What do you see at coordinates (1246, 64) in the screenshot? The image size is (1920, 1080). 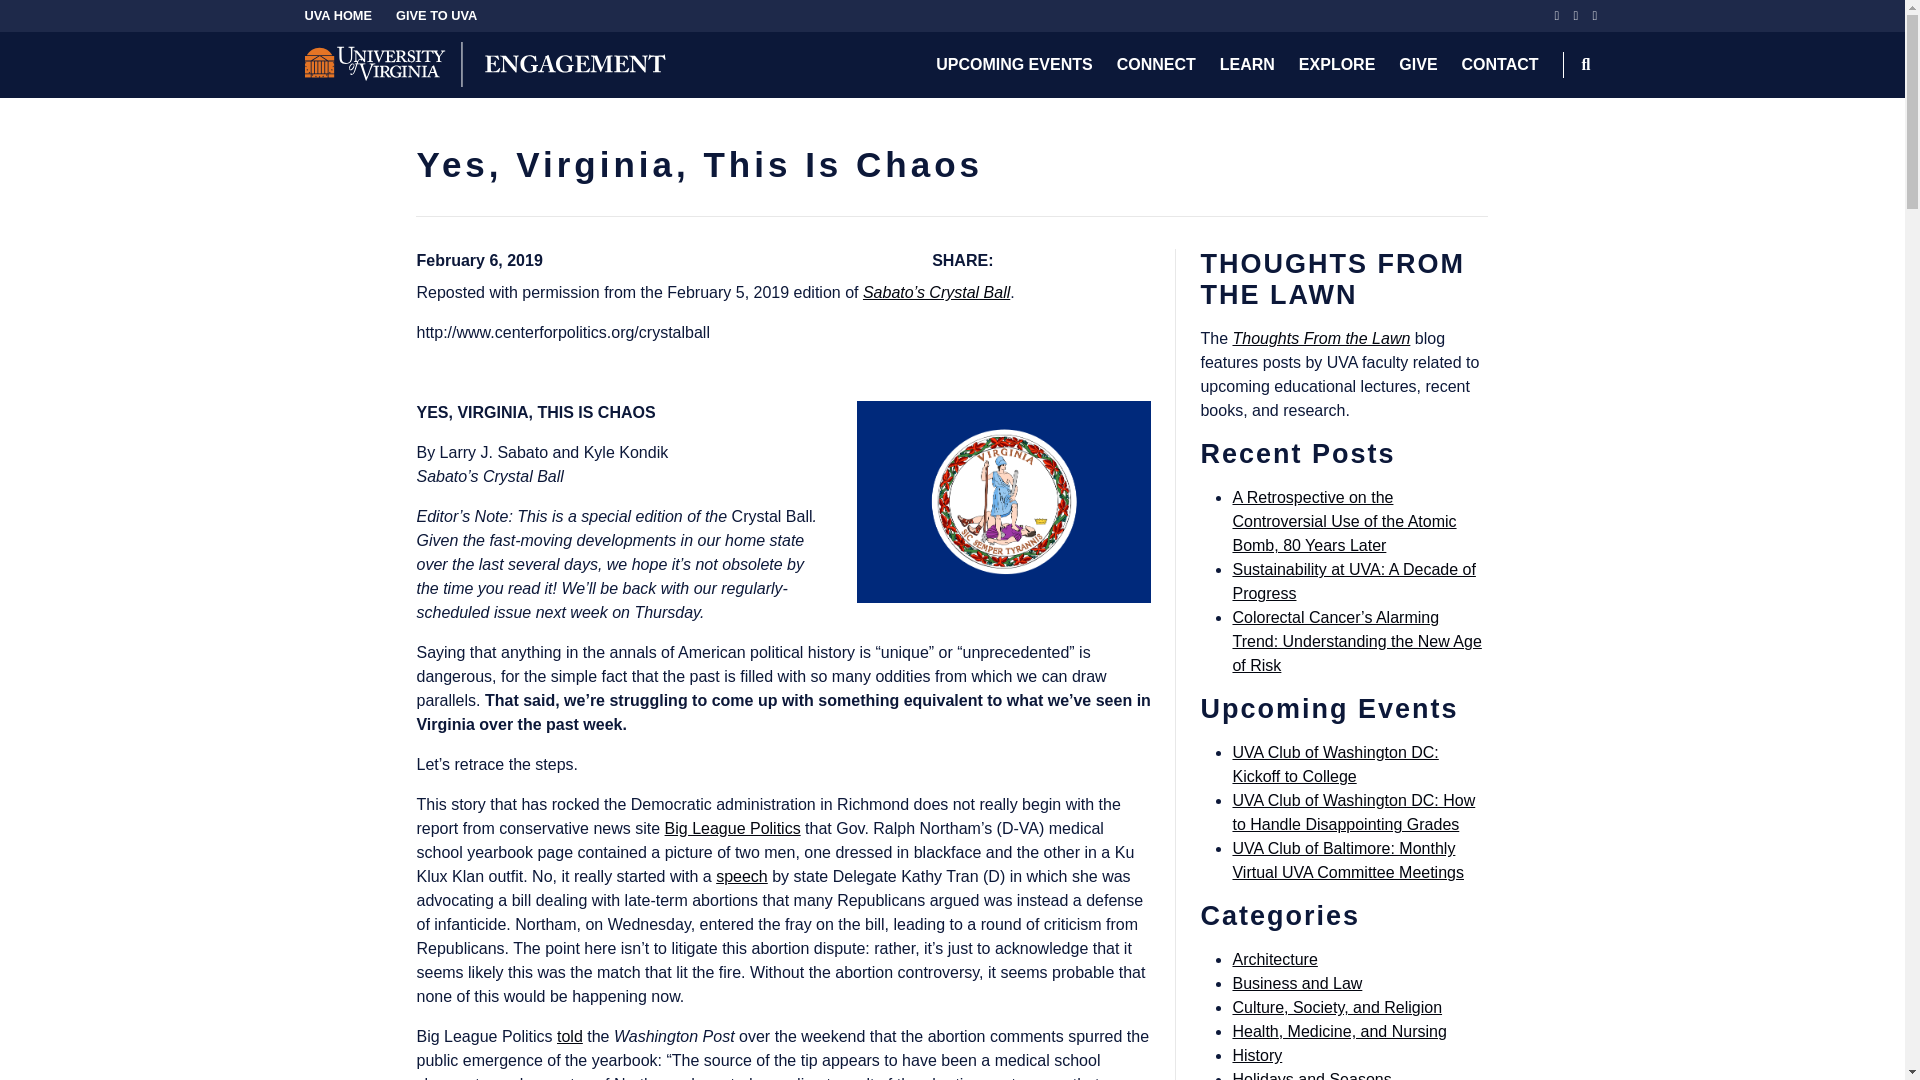 I see `LEARN` at bounding box center [1246, 64].